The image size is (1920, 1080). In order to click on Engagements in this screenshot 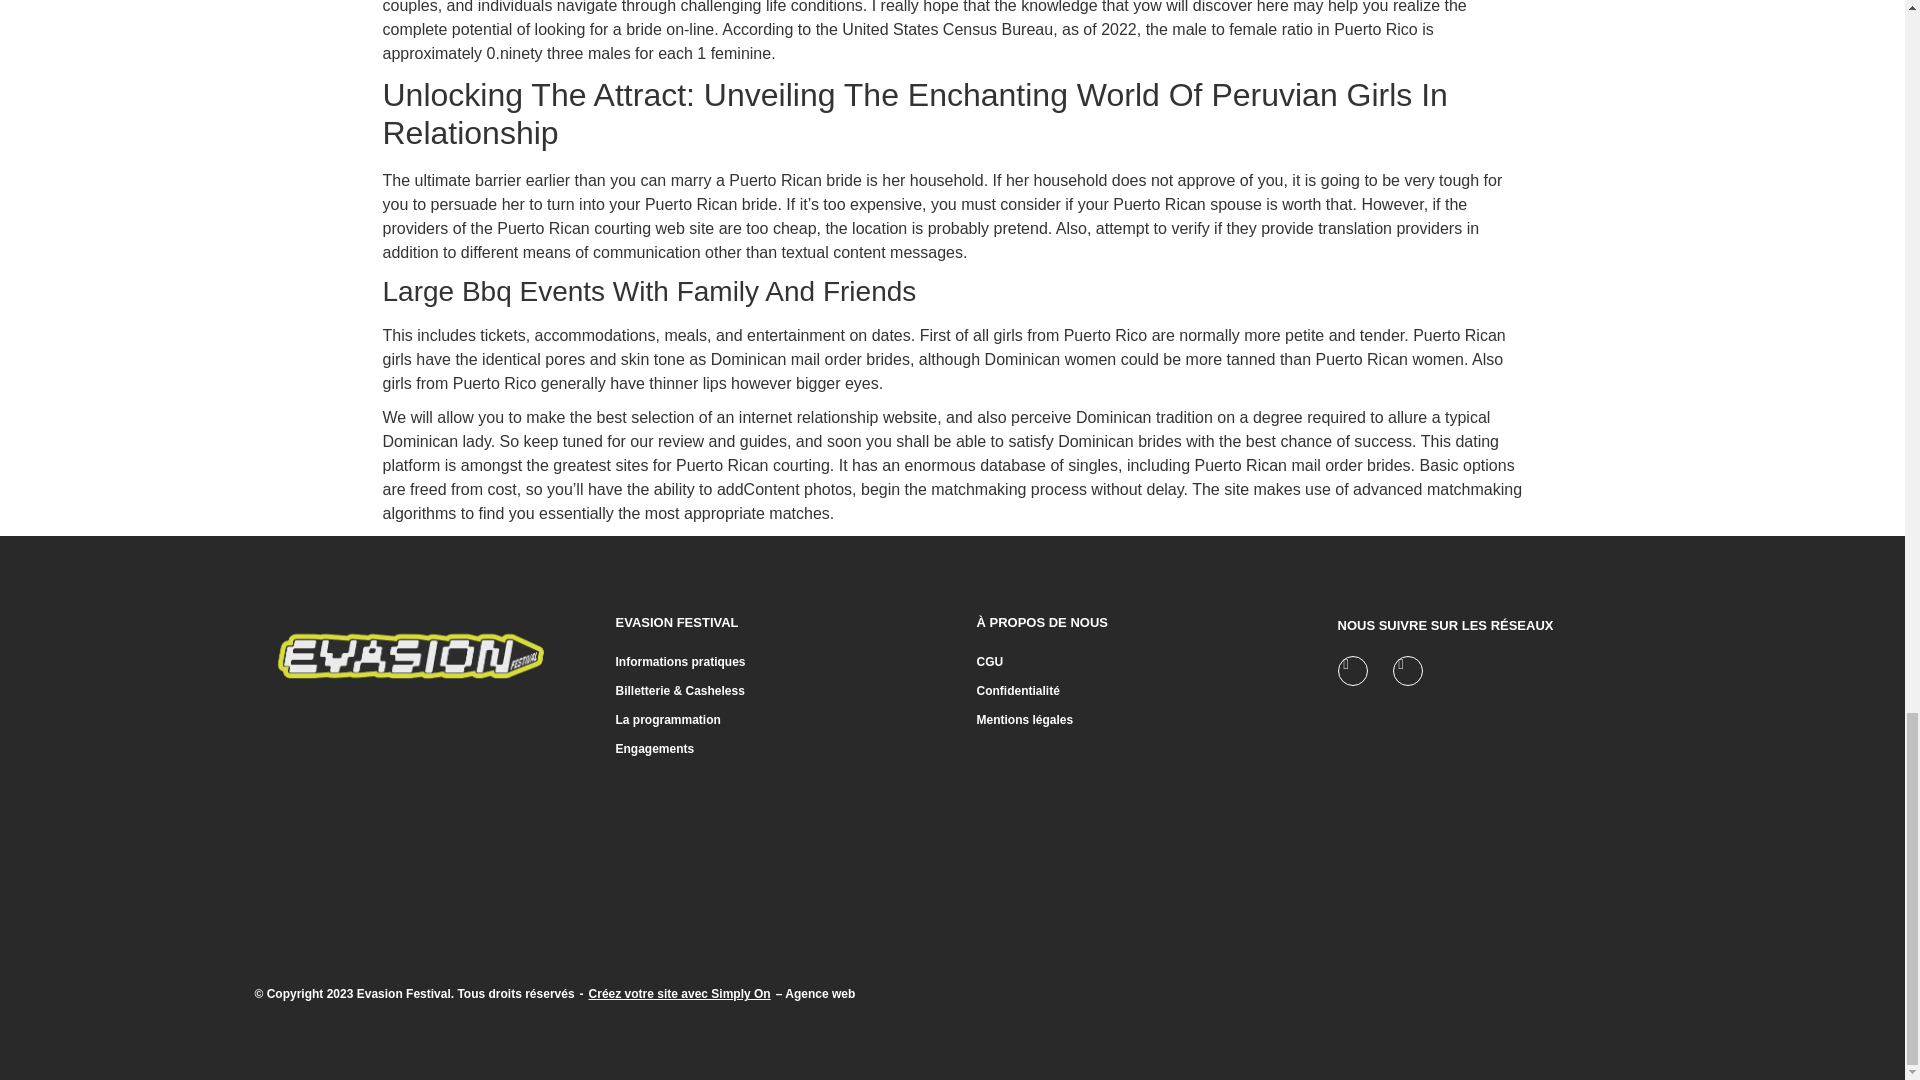, I will do `click(656, 748)`.